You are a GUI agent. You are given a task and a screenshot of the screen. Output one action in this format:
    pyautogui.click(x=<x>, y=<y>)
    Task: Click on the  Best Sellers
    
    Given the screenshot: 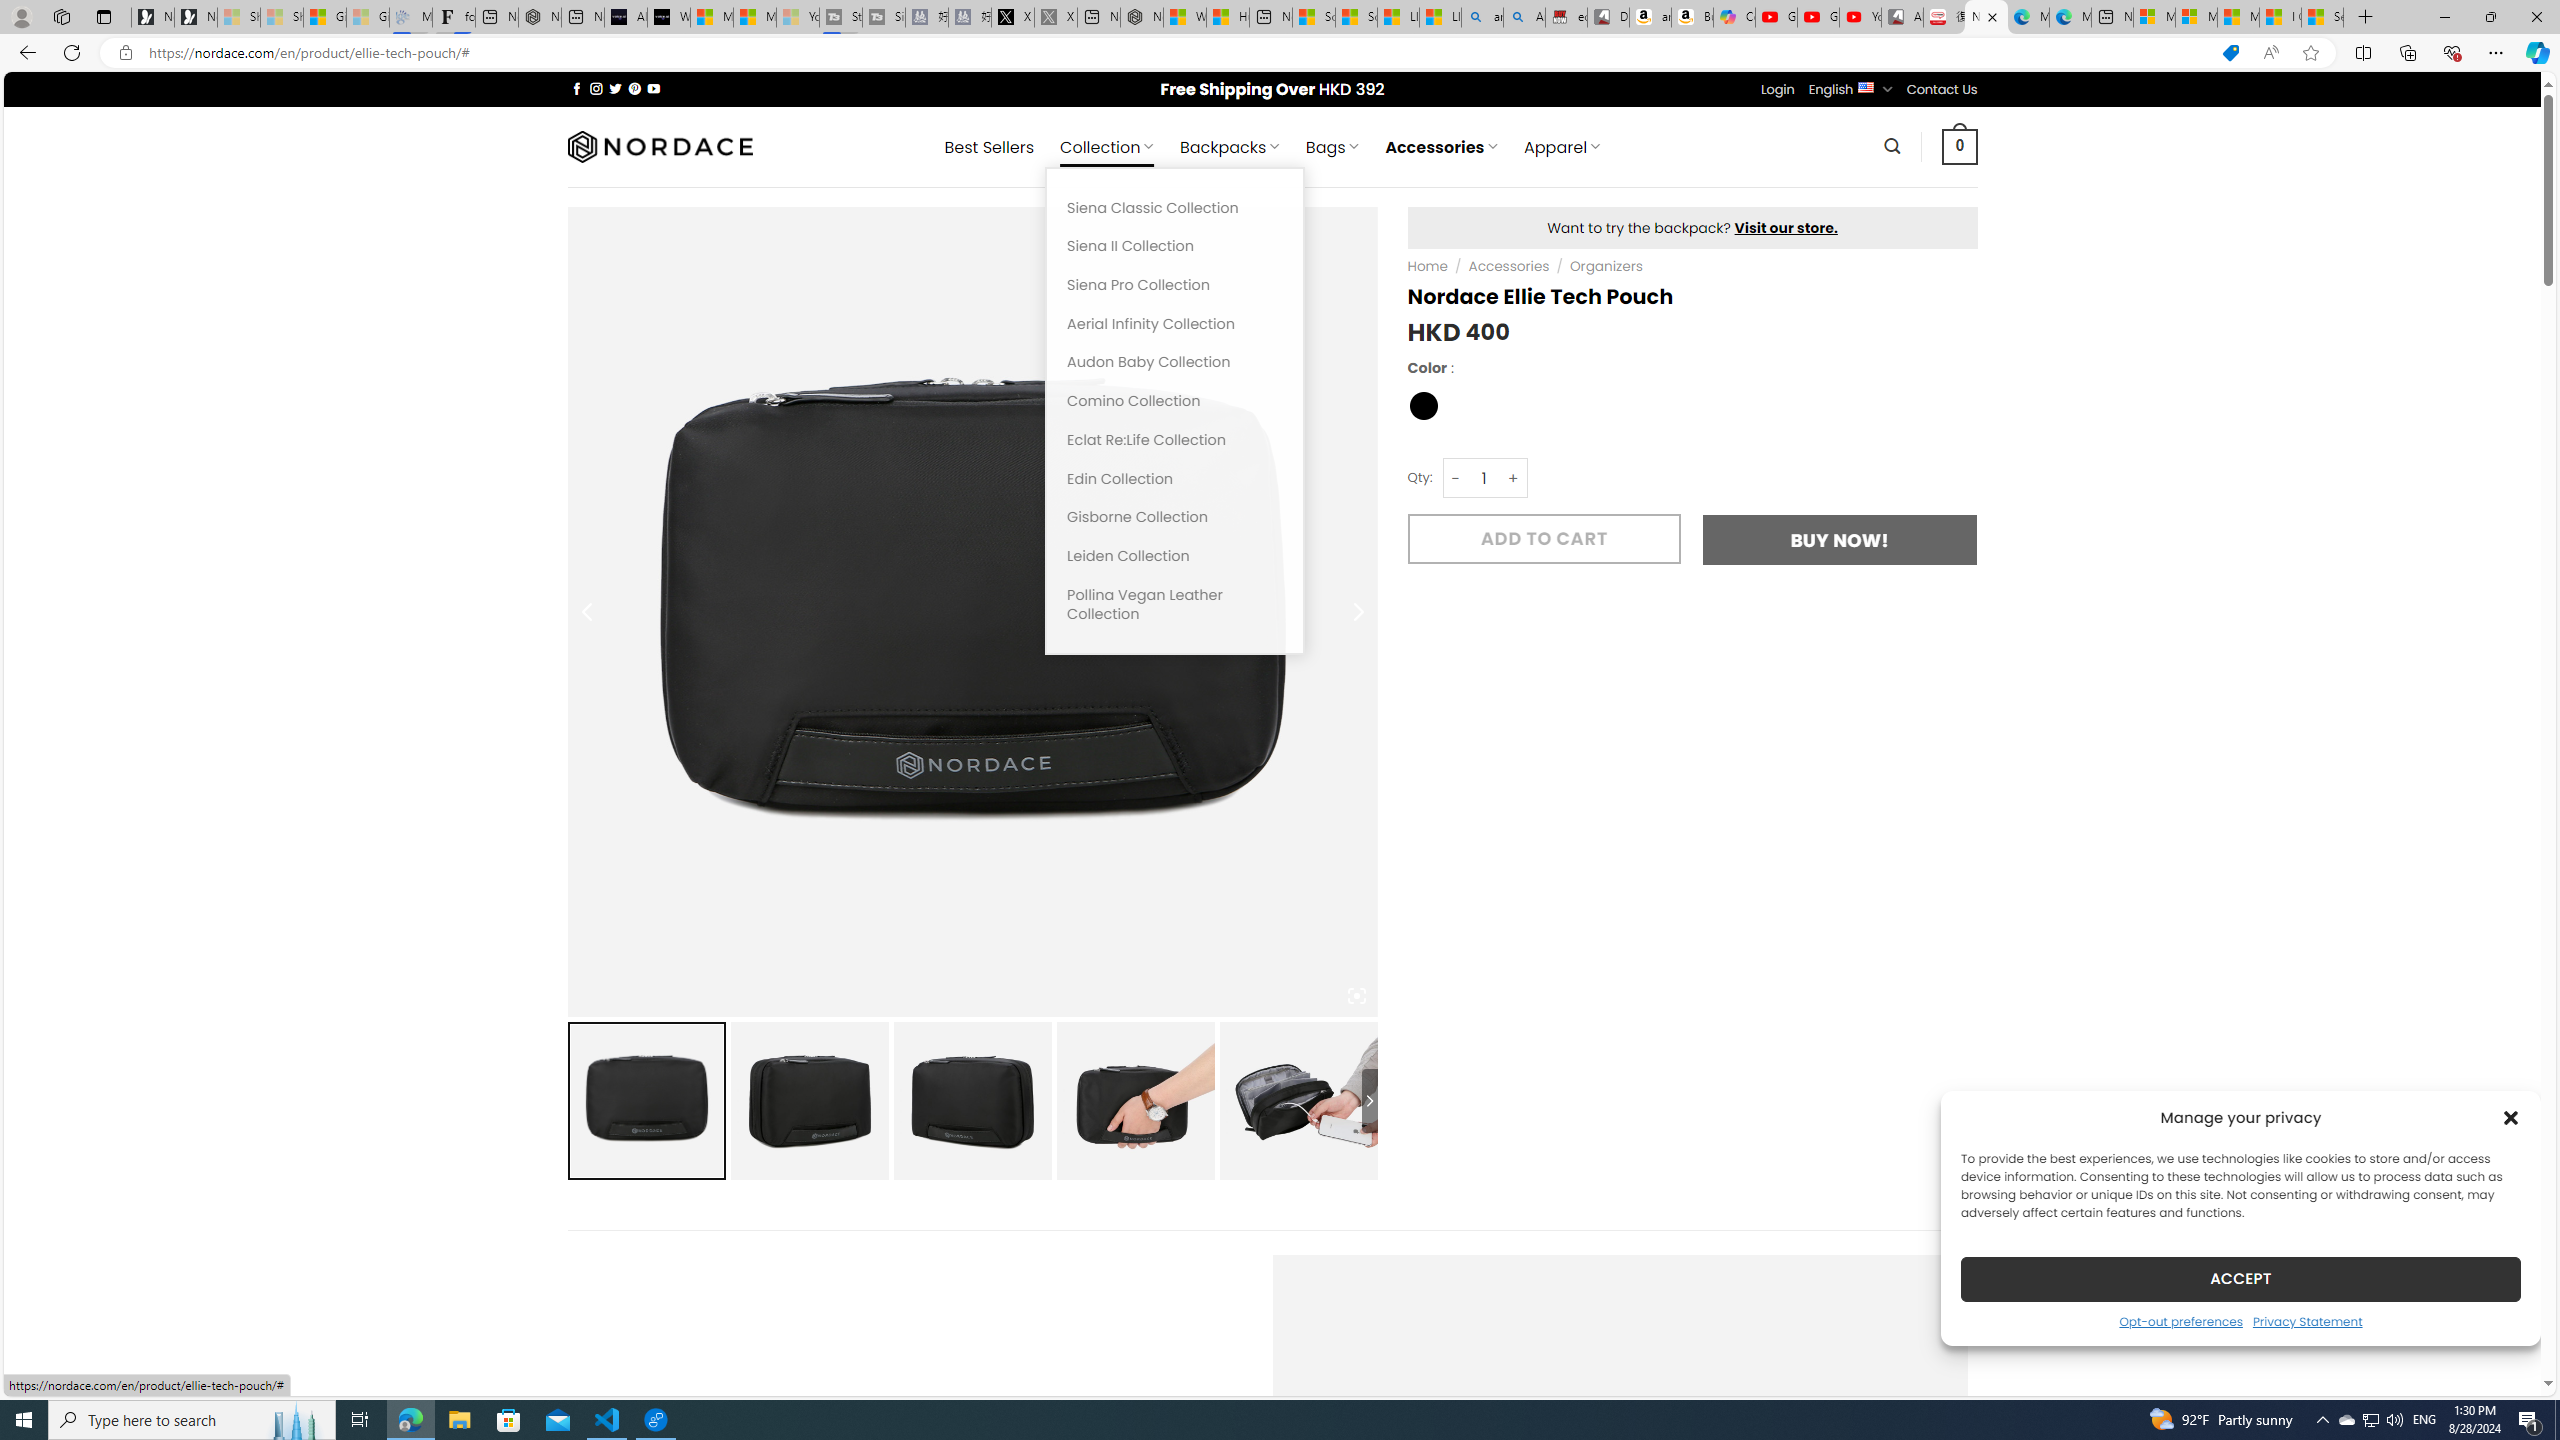 What is the action you would take?
    pyautogui.click(x=989, y=147)
    